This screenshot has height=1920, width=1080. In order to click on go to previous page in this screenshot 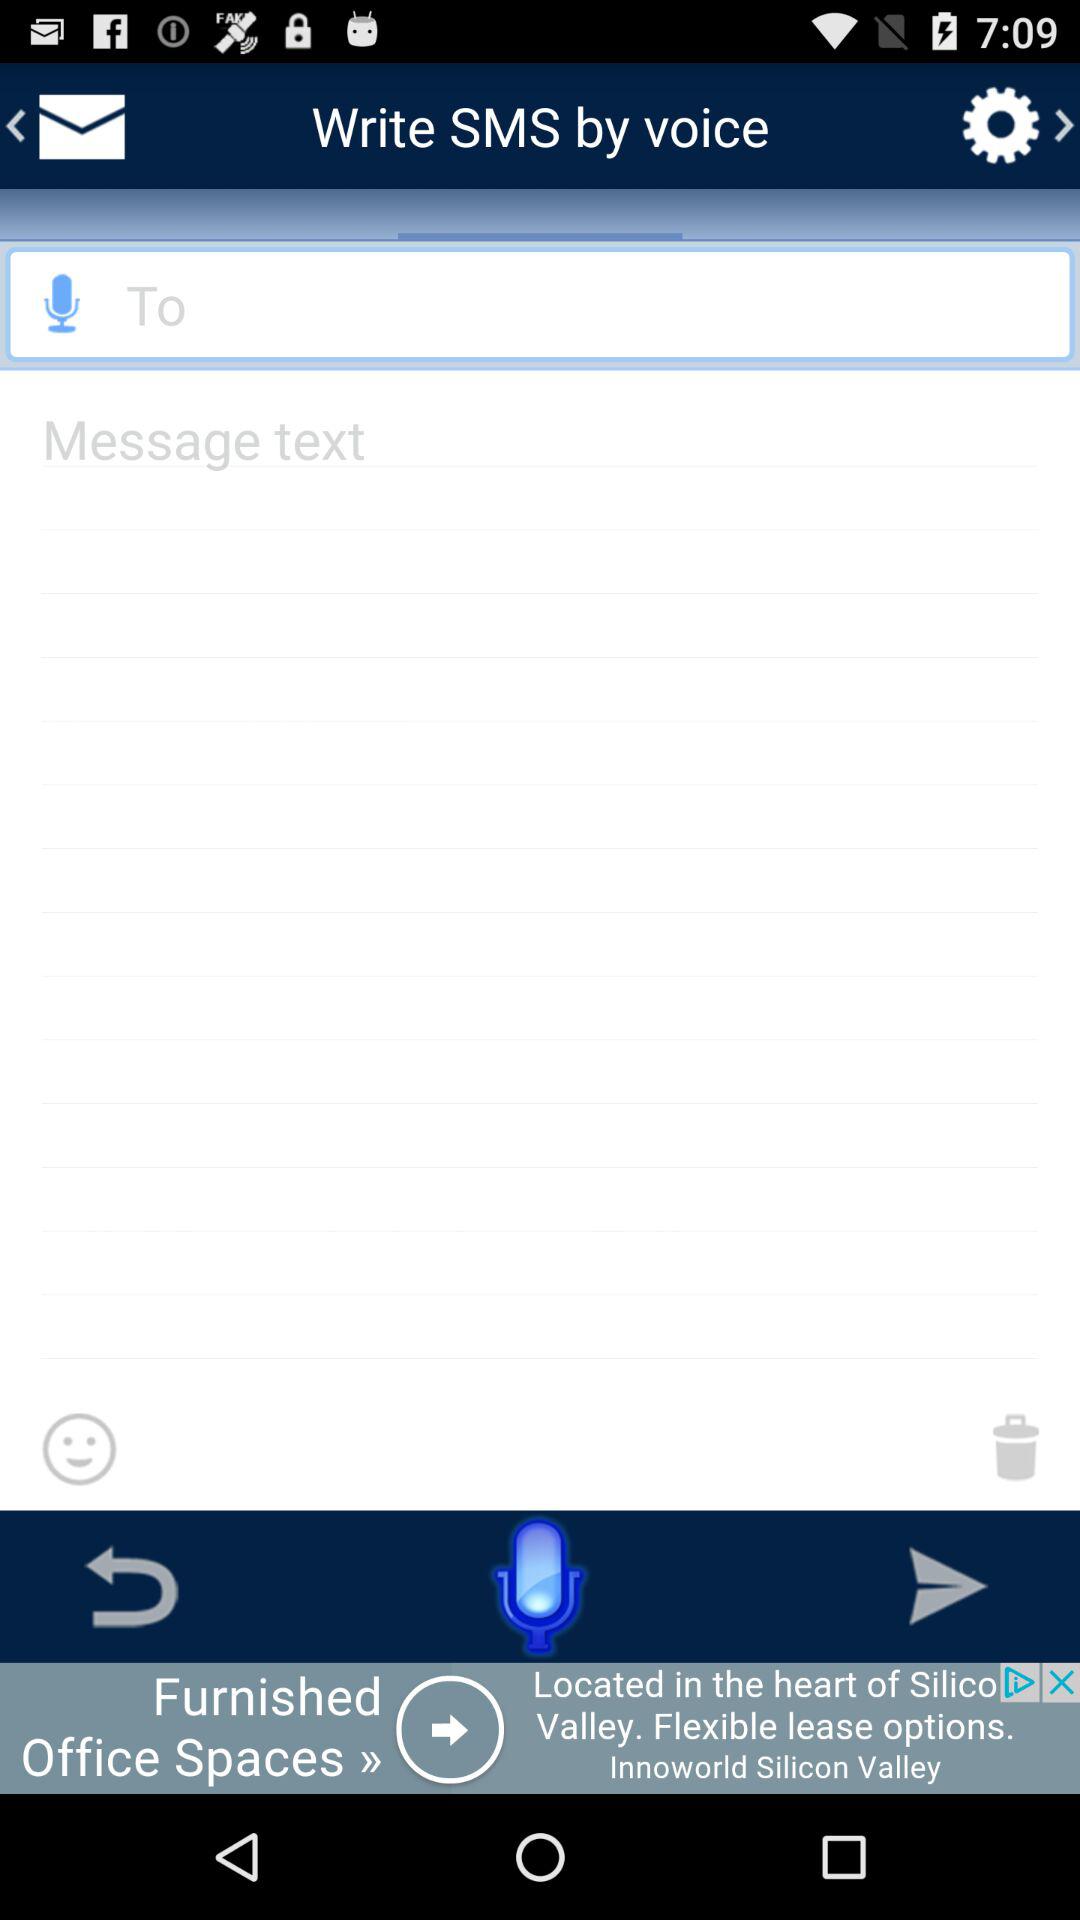, I will do `click(131, 1586)`.